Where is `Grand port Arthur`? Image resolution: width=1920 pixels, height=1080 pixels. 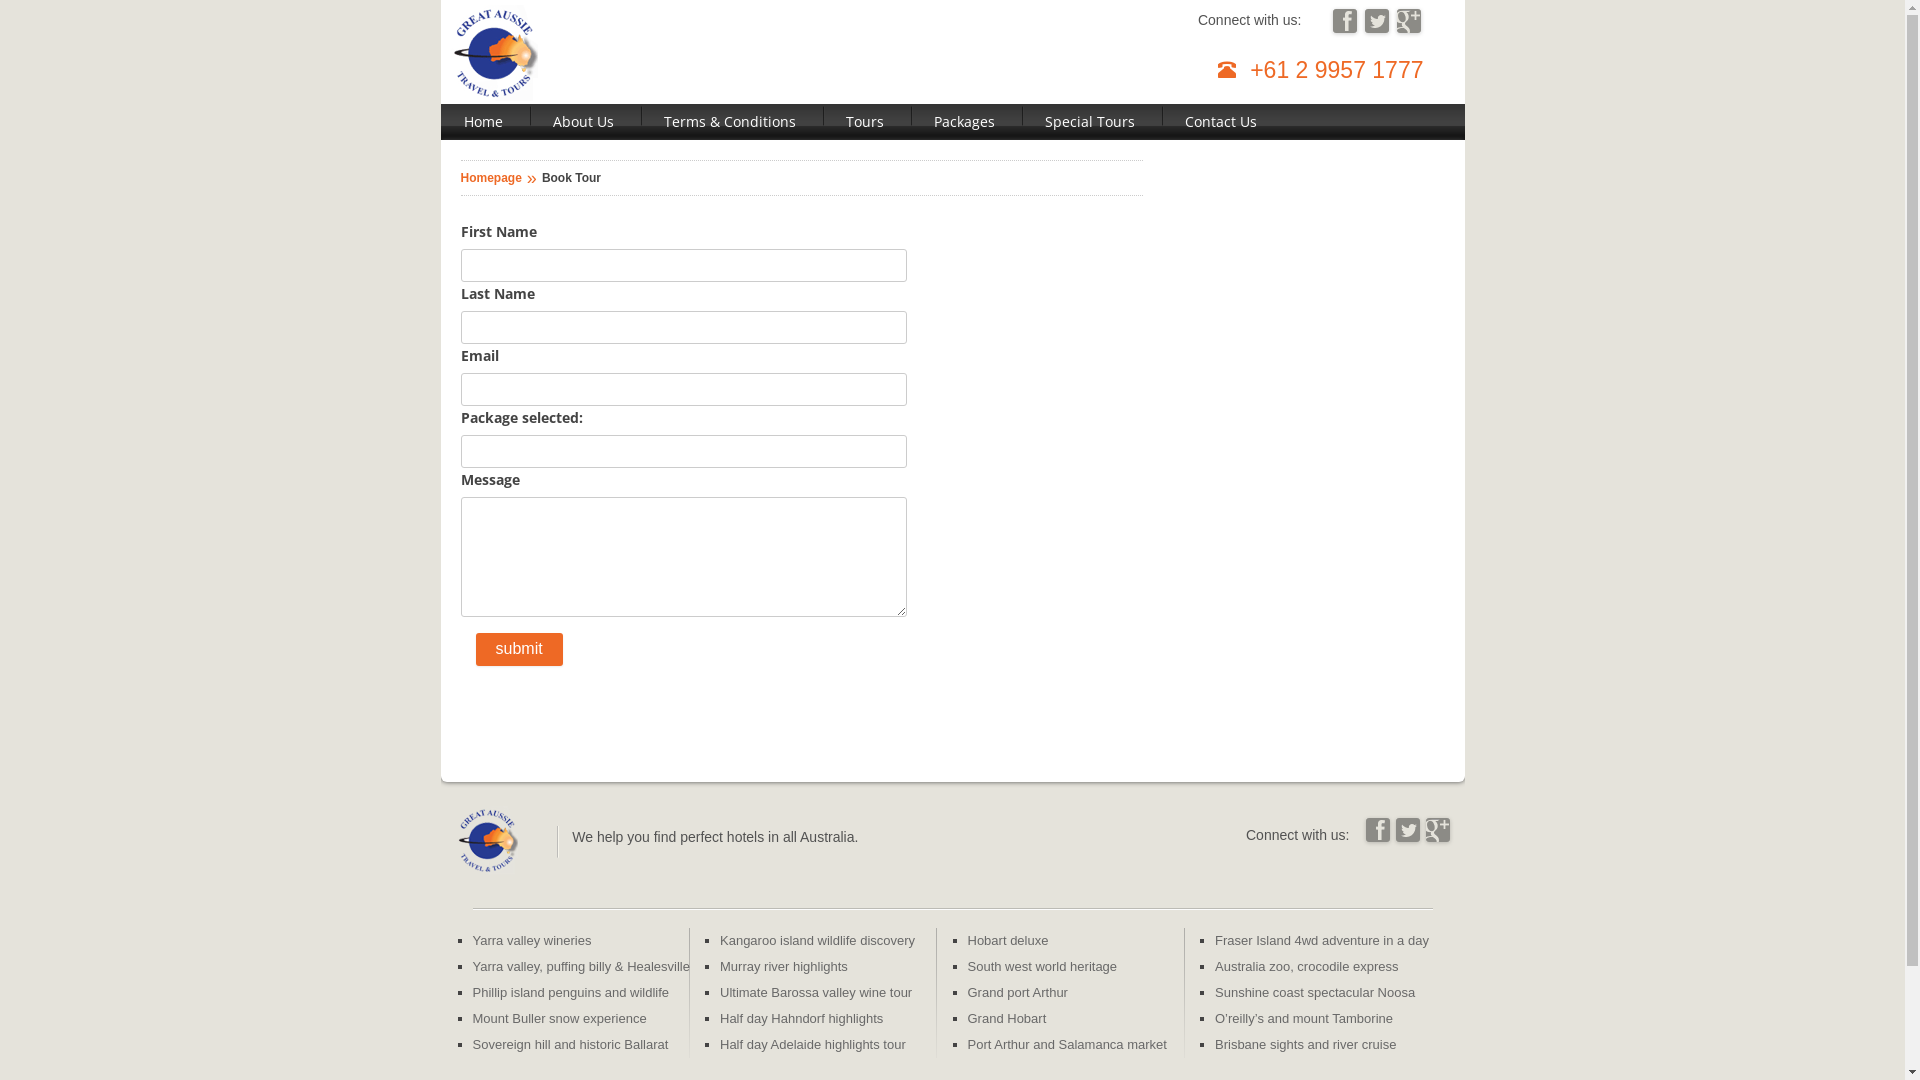
Grand port Arthur is located at coordinates (1018, 992).